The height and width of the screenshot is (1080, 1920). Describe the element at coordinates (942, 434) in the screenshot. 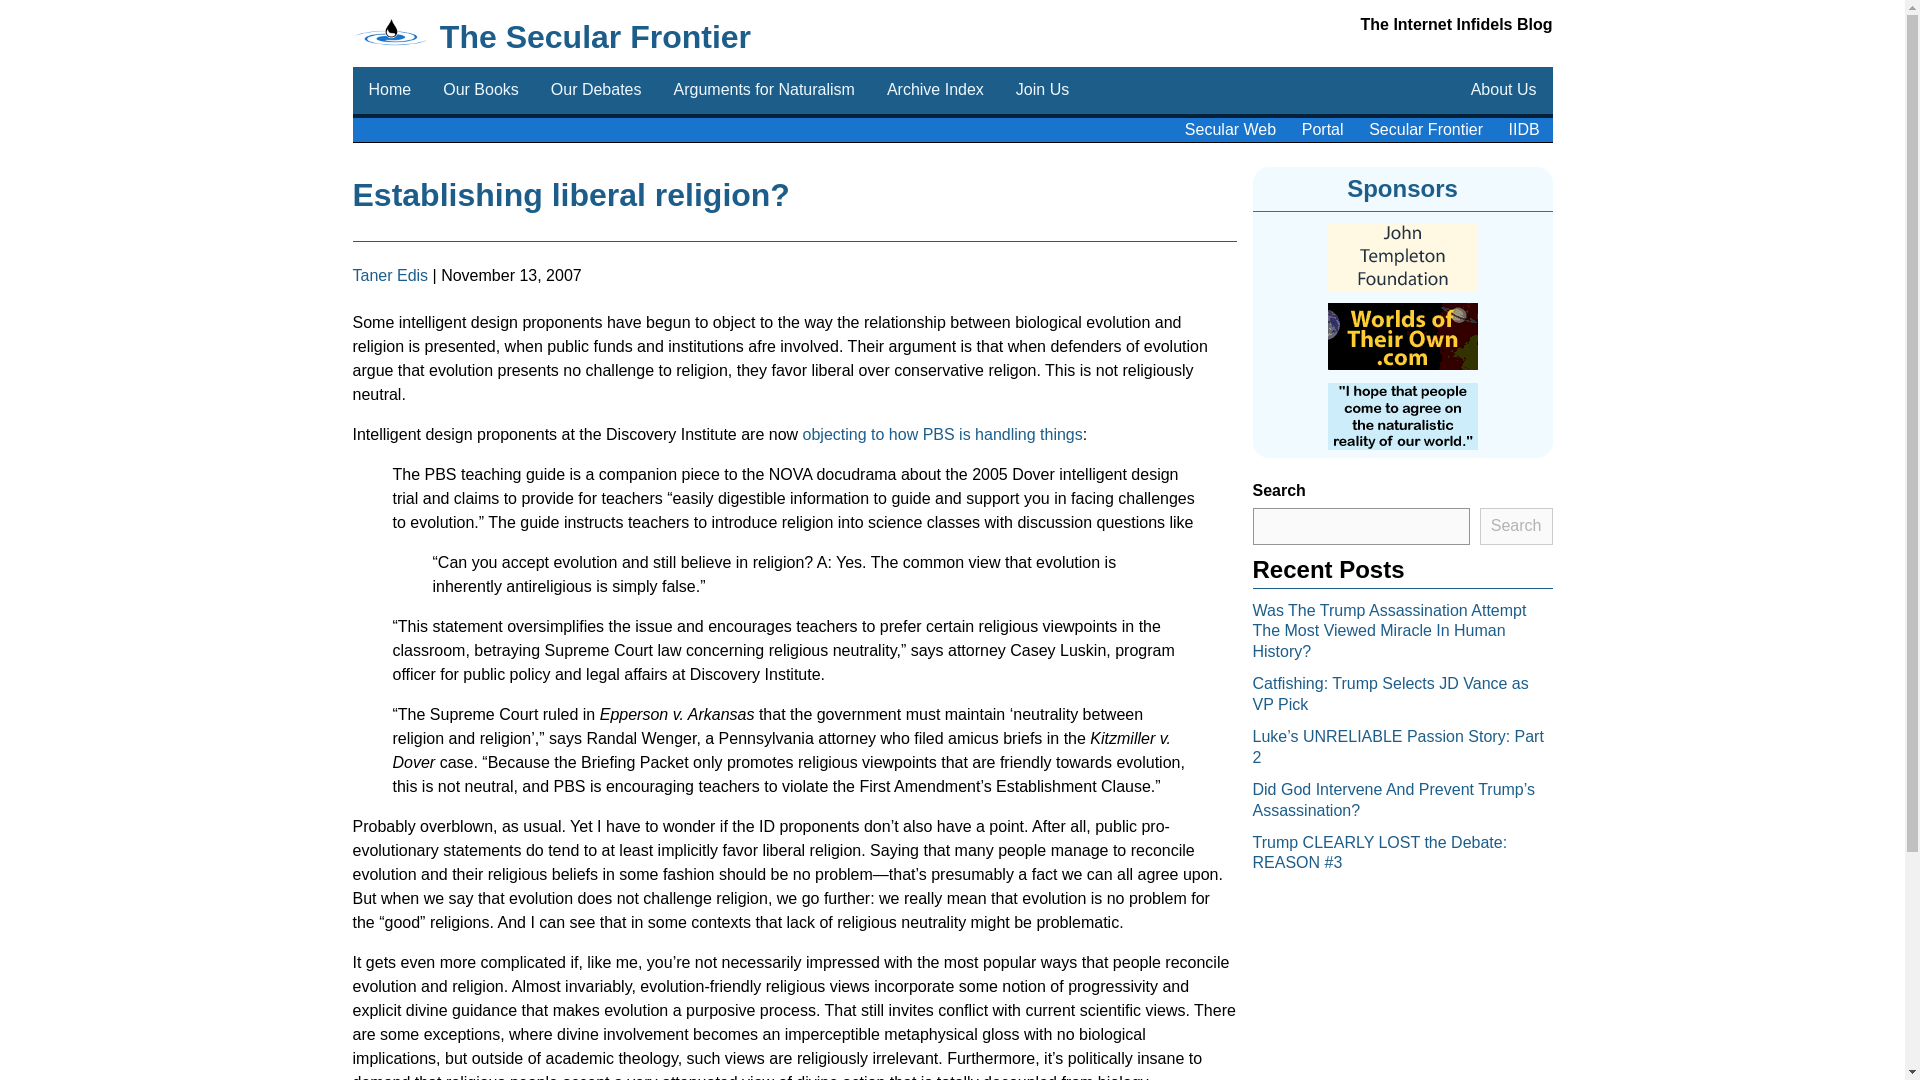

I see `objecting to how PBS is handling things` at that location.